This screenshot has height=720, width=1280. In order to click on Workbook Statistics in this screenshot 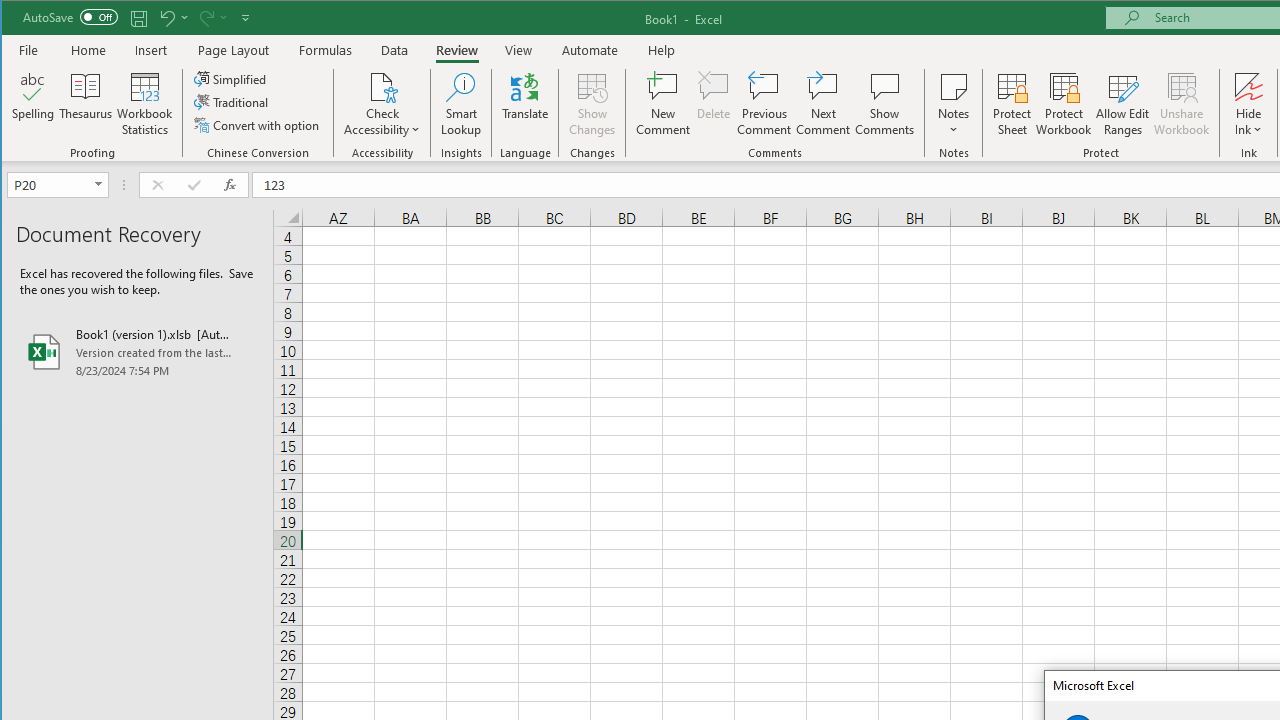, I will do `click(145, 104)`.